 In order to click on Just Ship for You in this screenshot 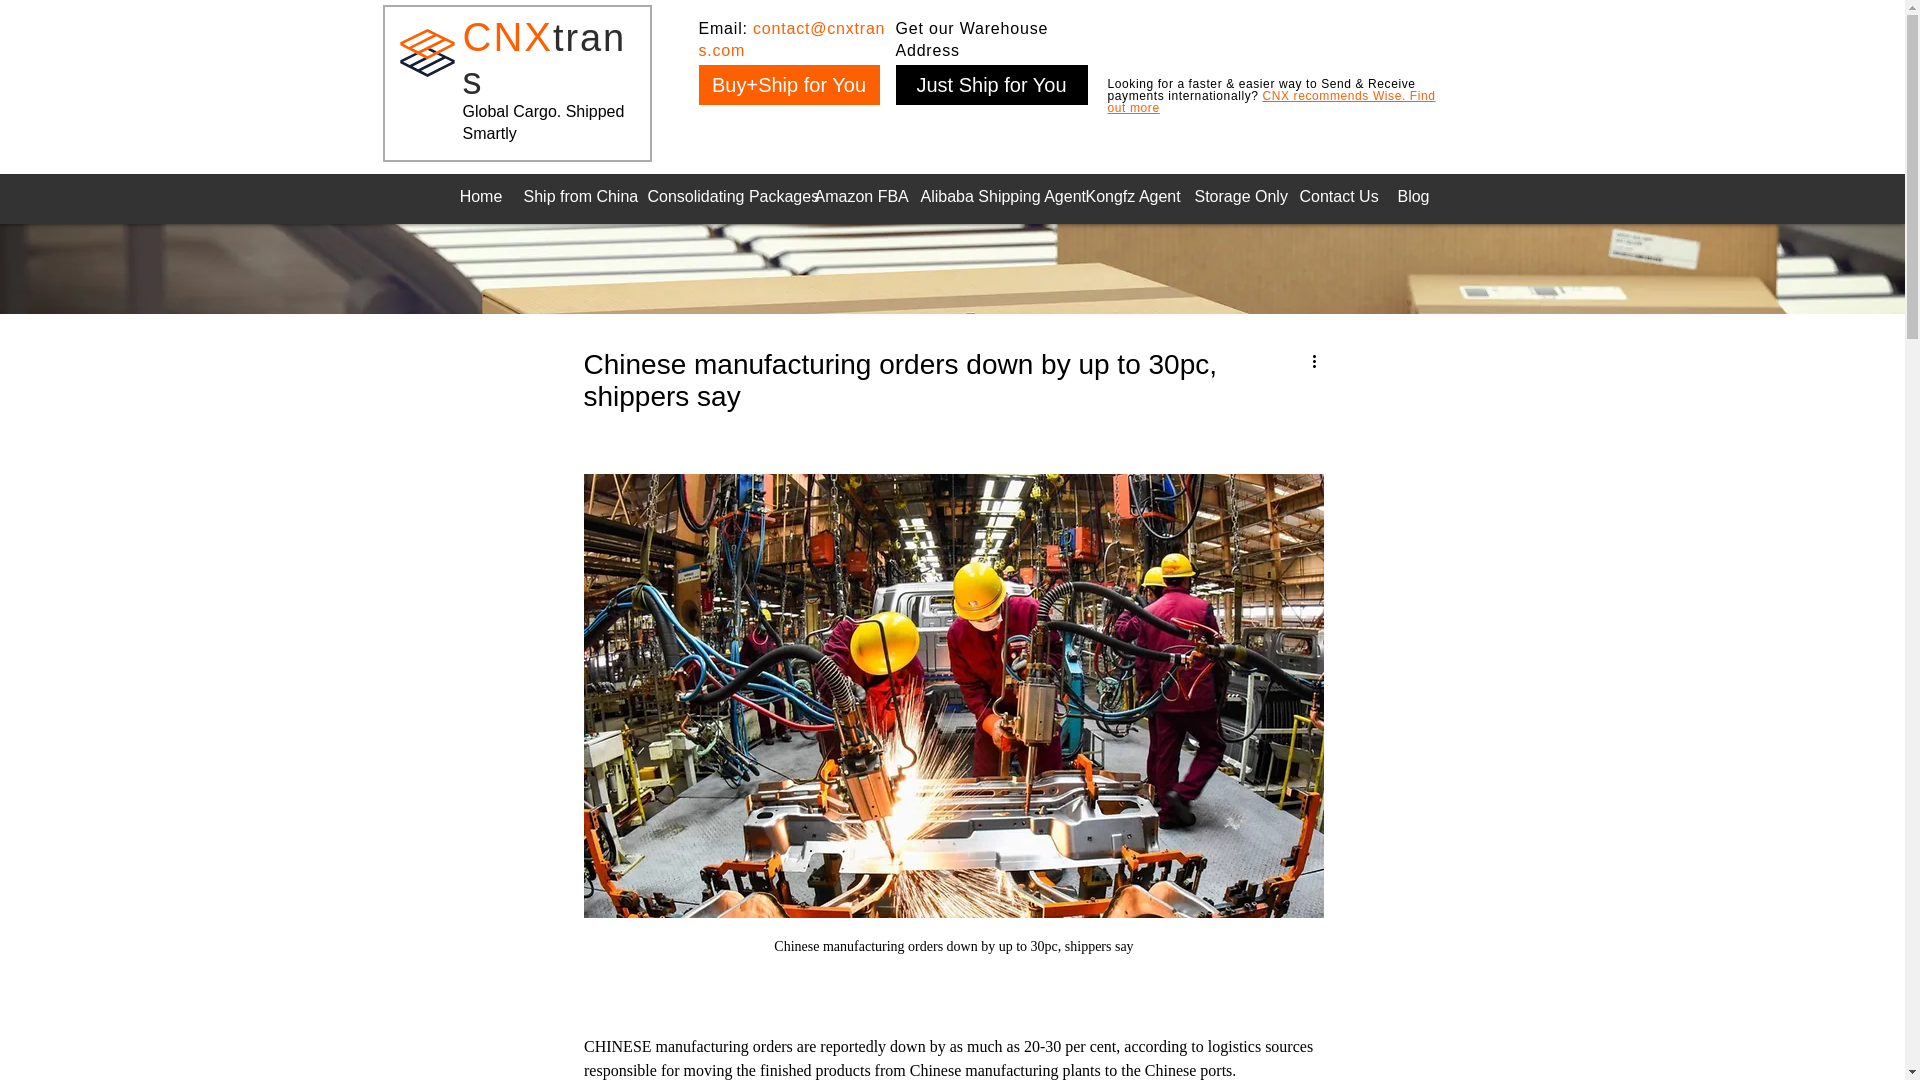, I will do `click(992, 84)`.